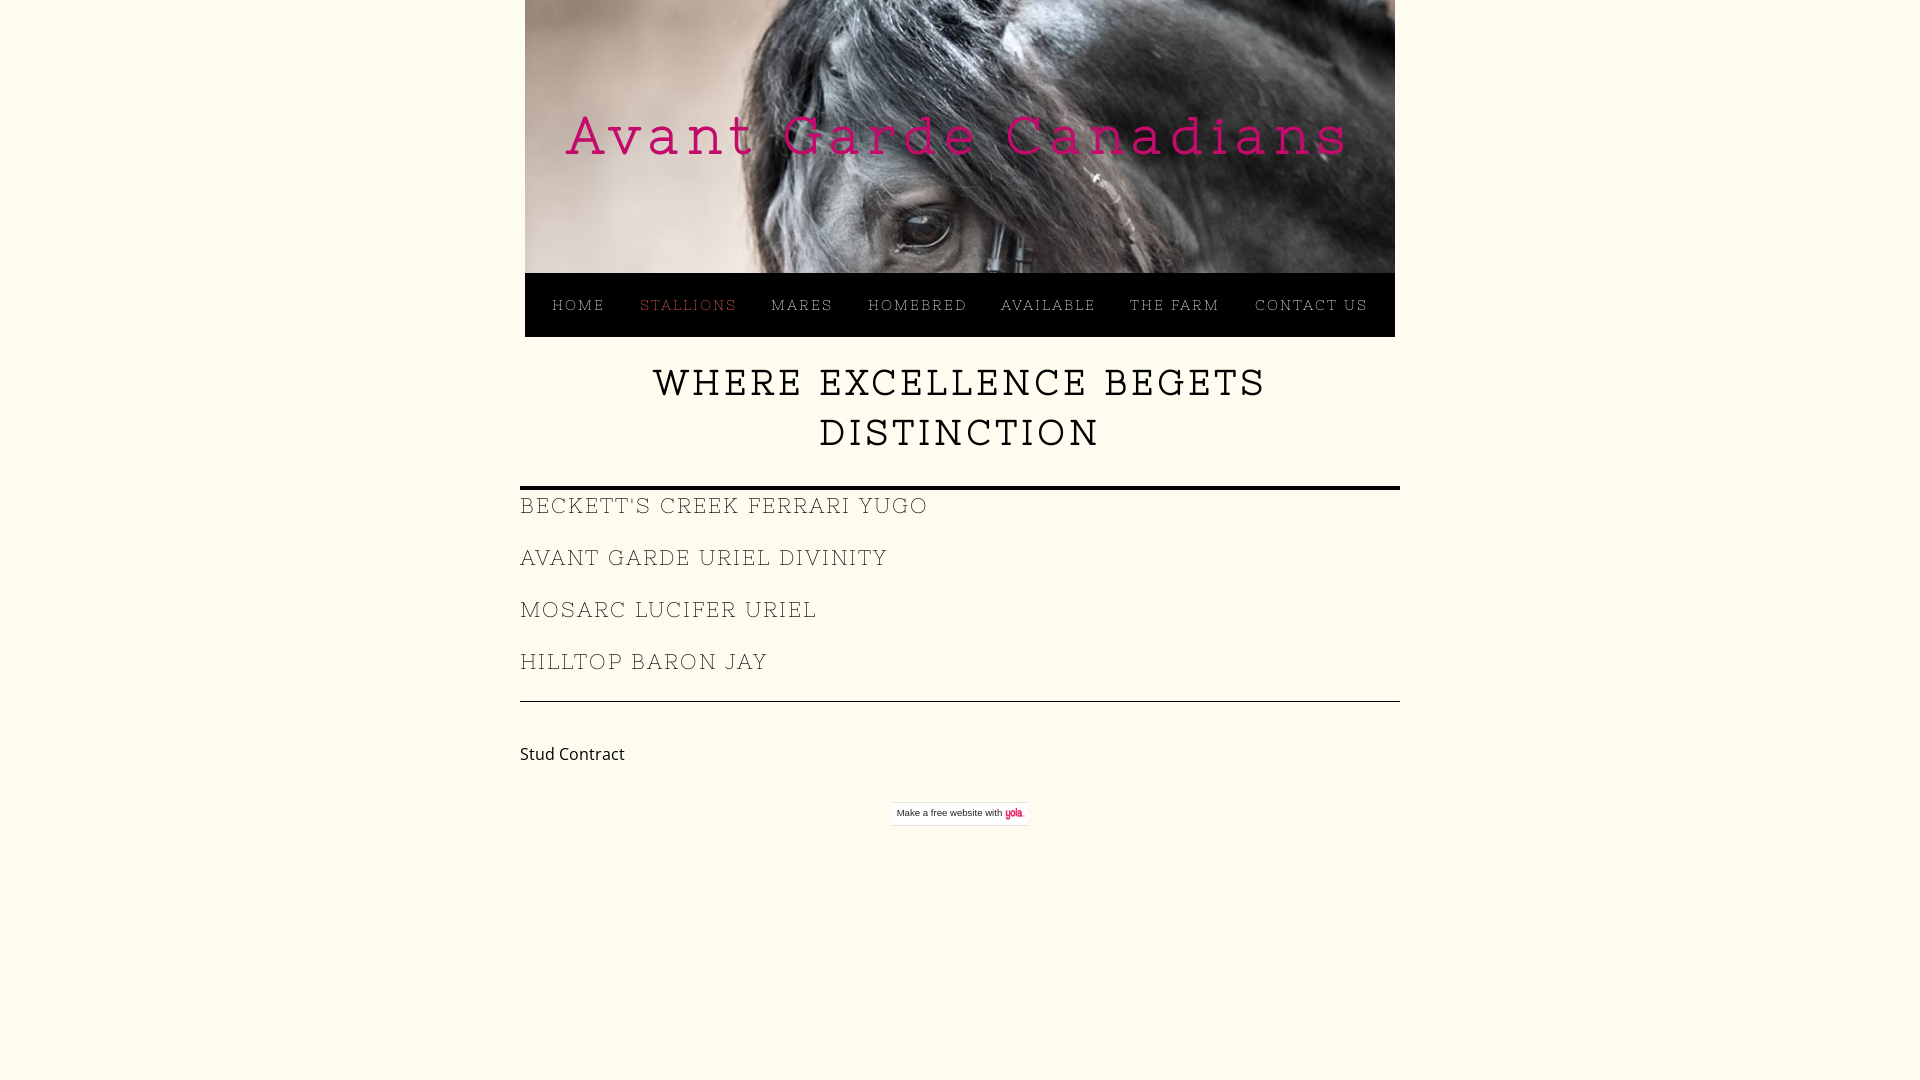 The width and height of the screenshot is (1920, 1080). What do you see at coordinates (802, 305) in the screenshot?
I see `MARES` at bounding box center [802, 305].